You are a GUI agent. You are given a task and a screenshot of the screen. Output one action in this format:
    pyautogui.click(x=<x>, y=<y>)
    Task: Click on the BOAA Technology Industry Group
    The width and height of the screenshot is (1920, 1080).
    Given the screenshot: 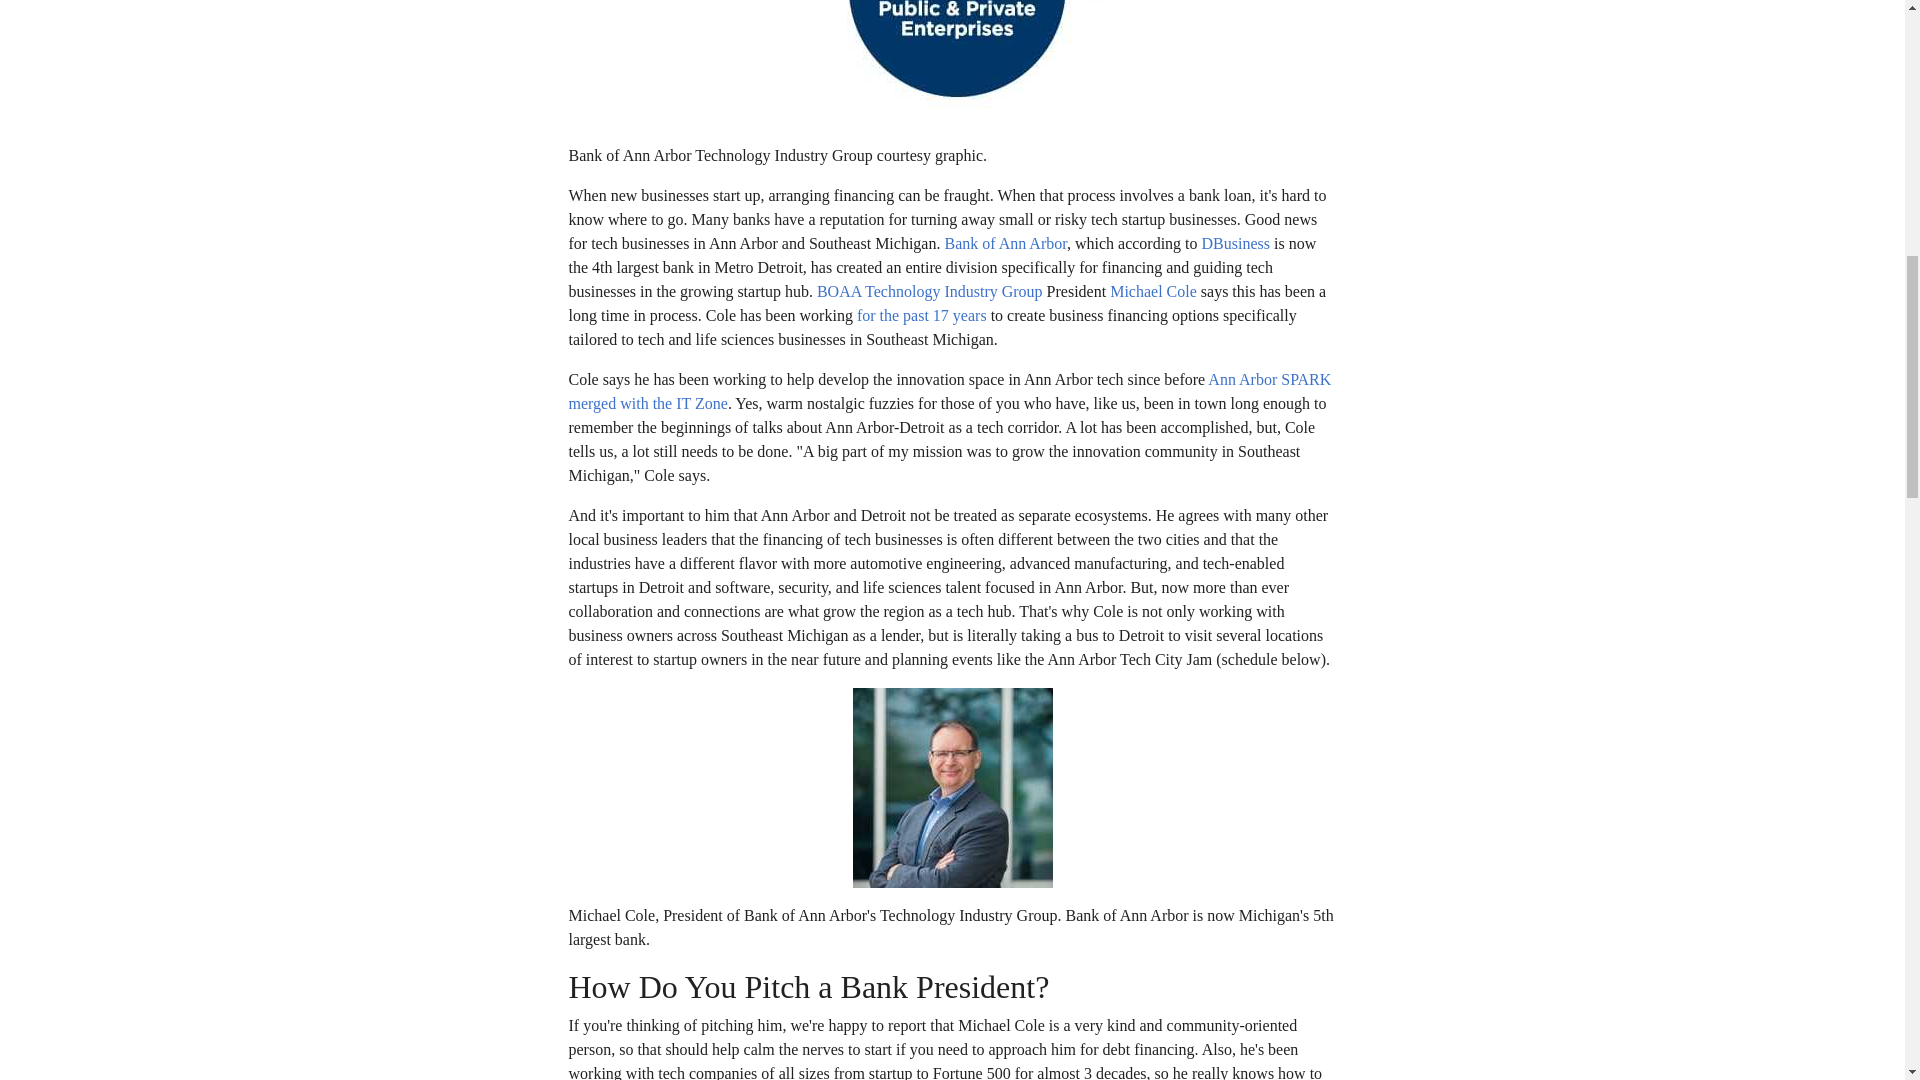 What is the action you would take?
    pyautogui.click(x=930, y=291)
    